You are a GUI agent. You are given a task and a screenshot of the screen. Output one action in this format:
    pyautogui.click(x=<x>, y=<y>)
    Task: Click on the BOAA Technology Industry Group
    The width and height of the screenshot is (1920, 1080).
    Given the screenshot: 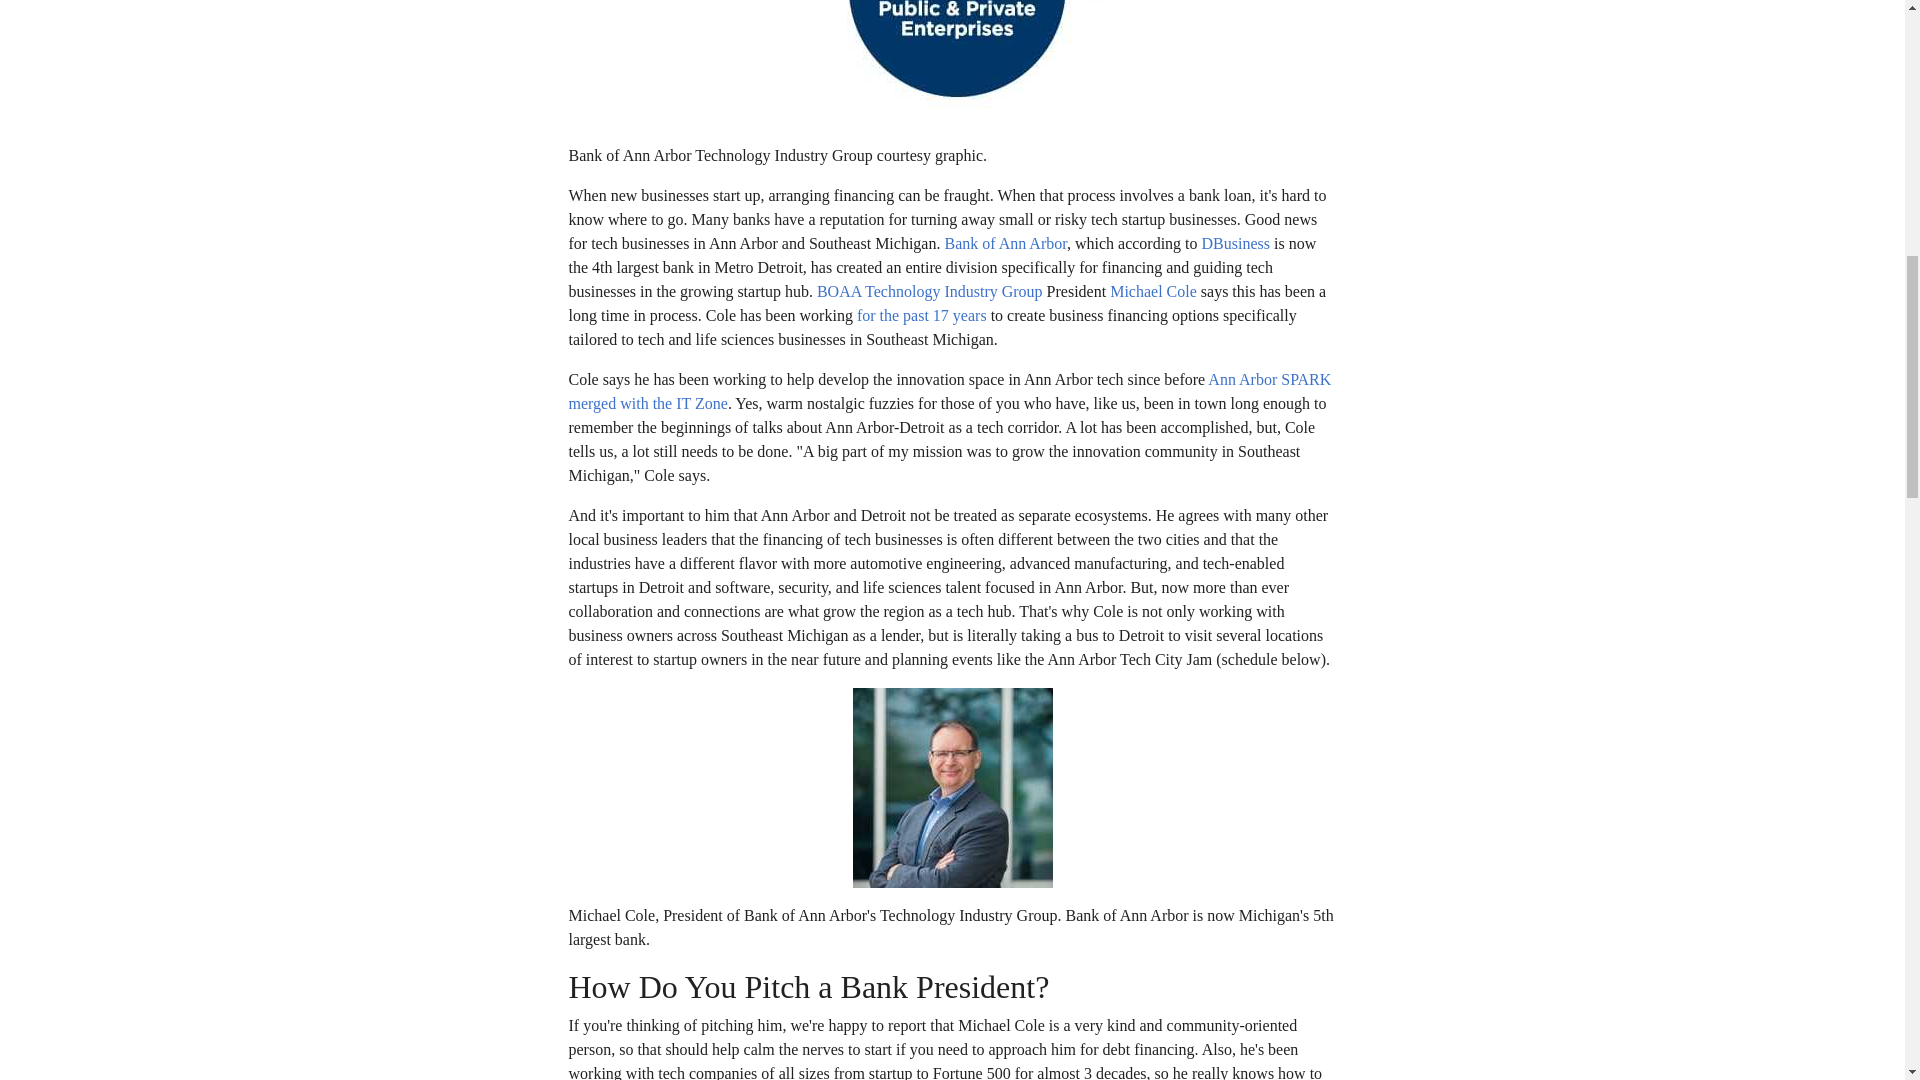 What is the action you would take?
    pyautogui.click(x=930, y=291)
    